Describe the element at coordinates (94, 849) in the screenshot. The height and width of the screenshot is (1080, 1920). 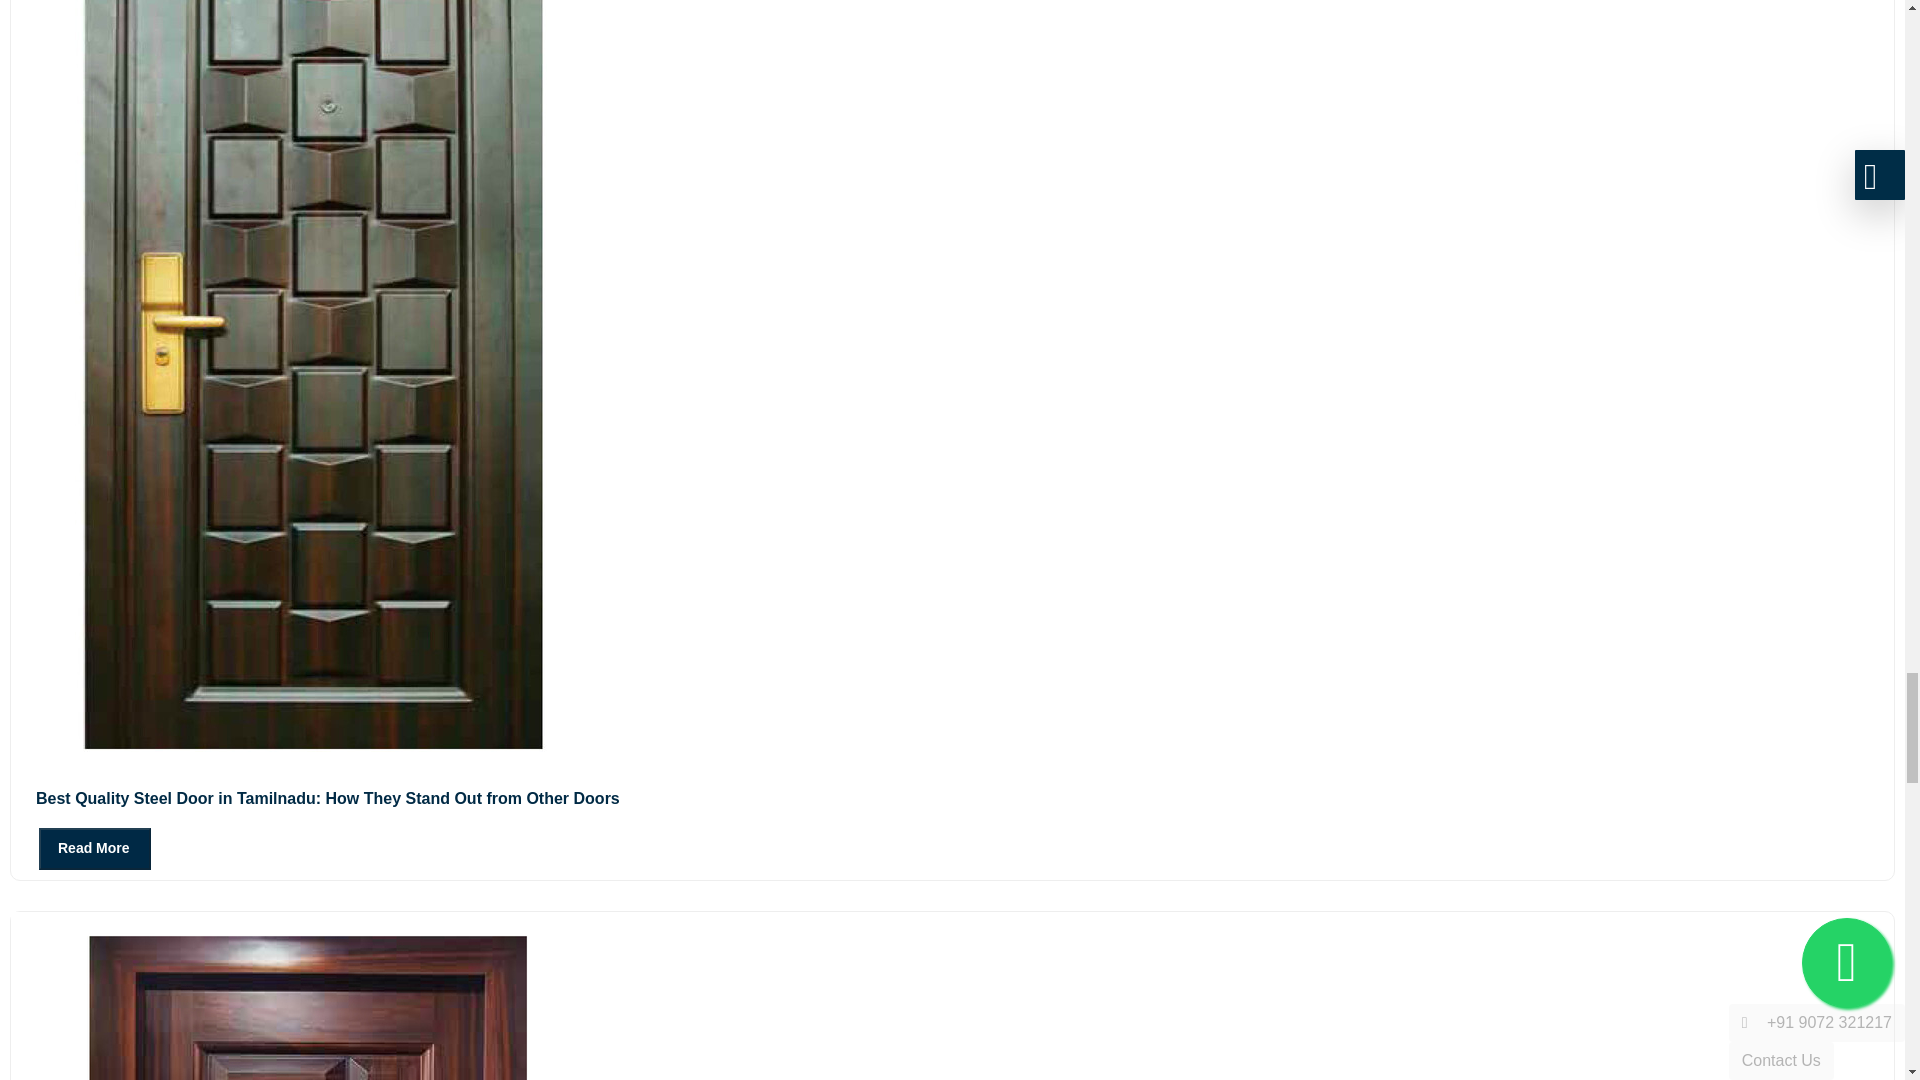
I see `Read More` at that location.